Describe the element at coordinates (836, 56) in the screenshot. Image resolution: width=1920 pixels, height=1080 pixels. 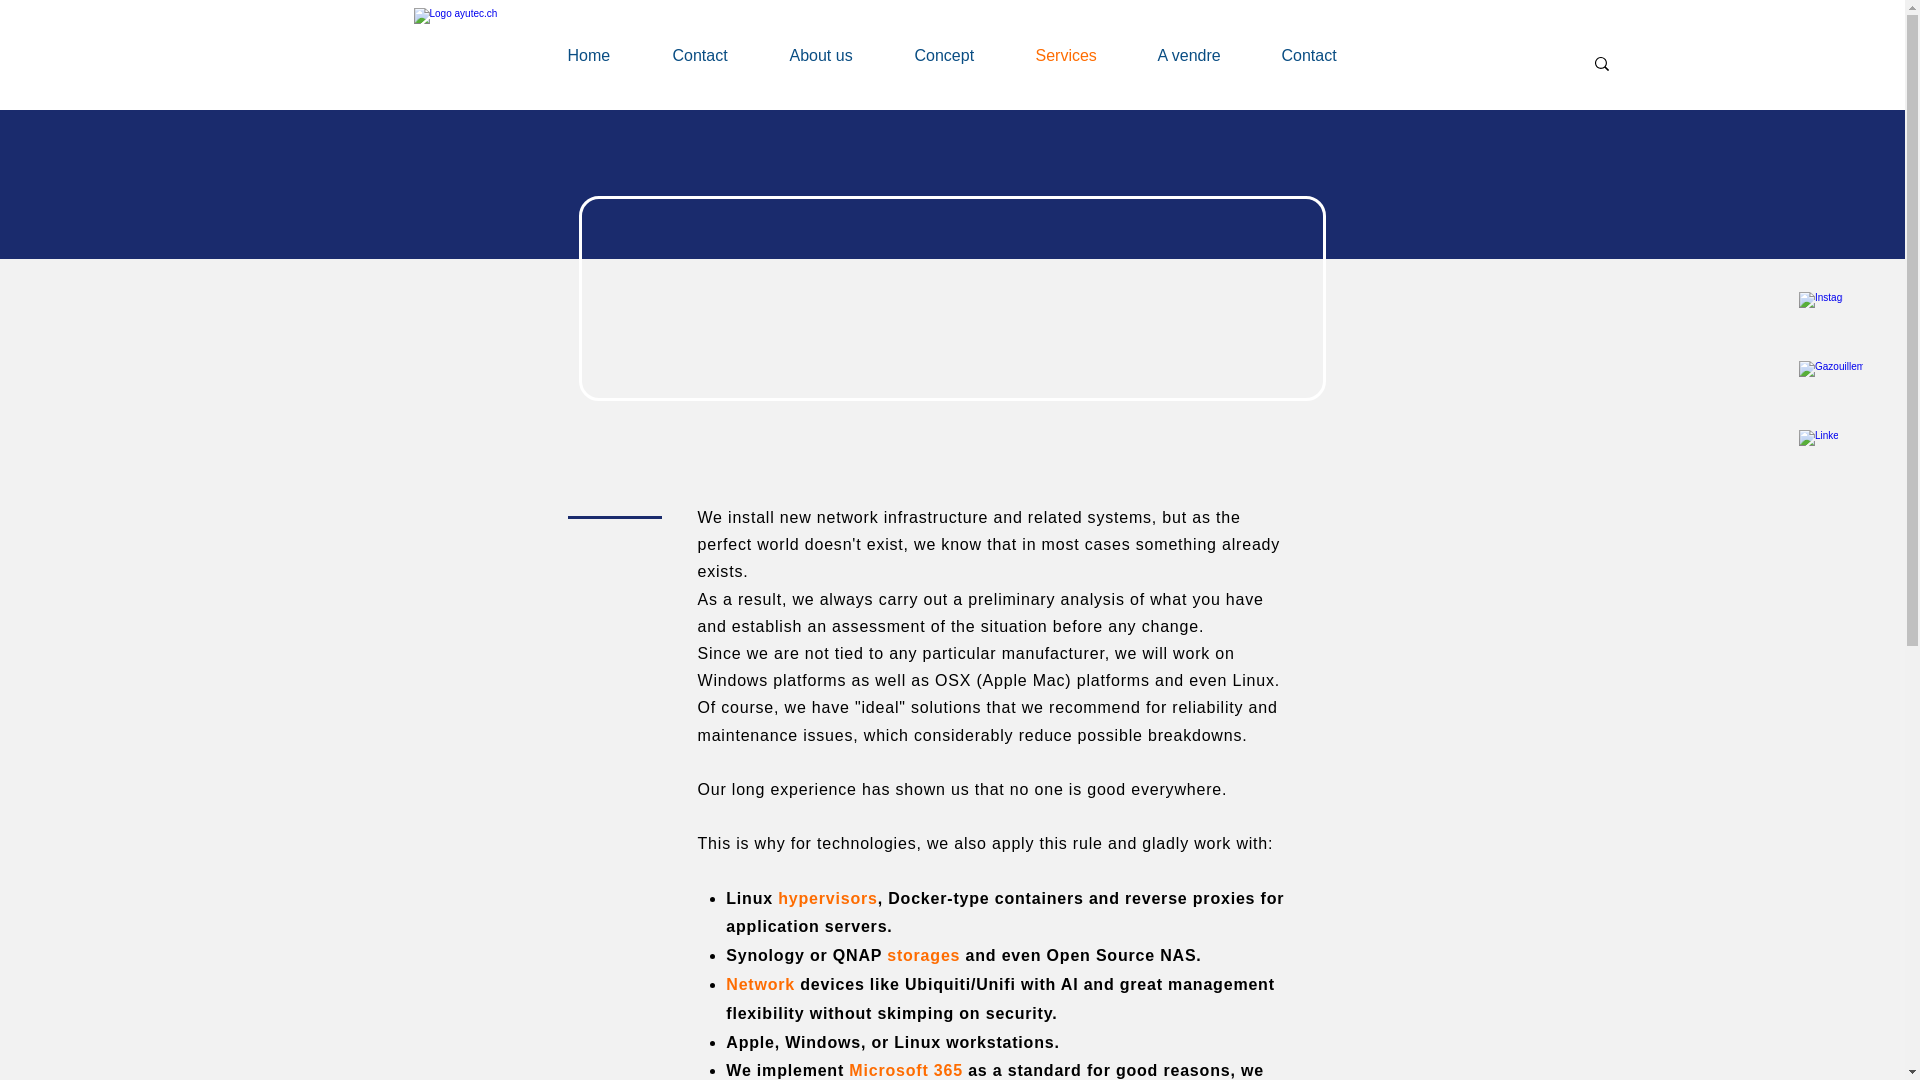
I see `About us` at that location.